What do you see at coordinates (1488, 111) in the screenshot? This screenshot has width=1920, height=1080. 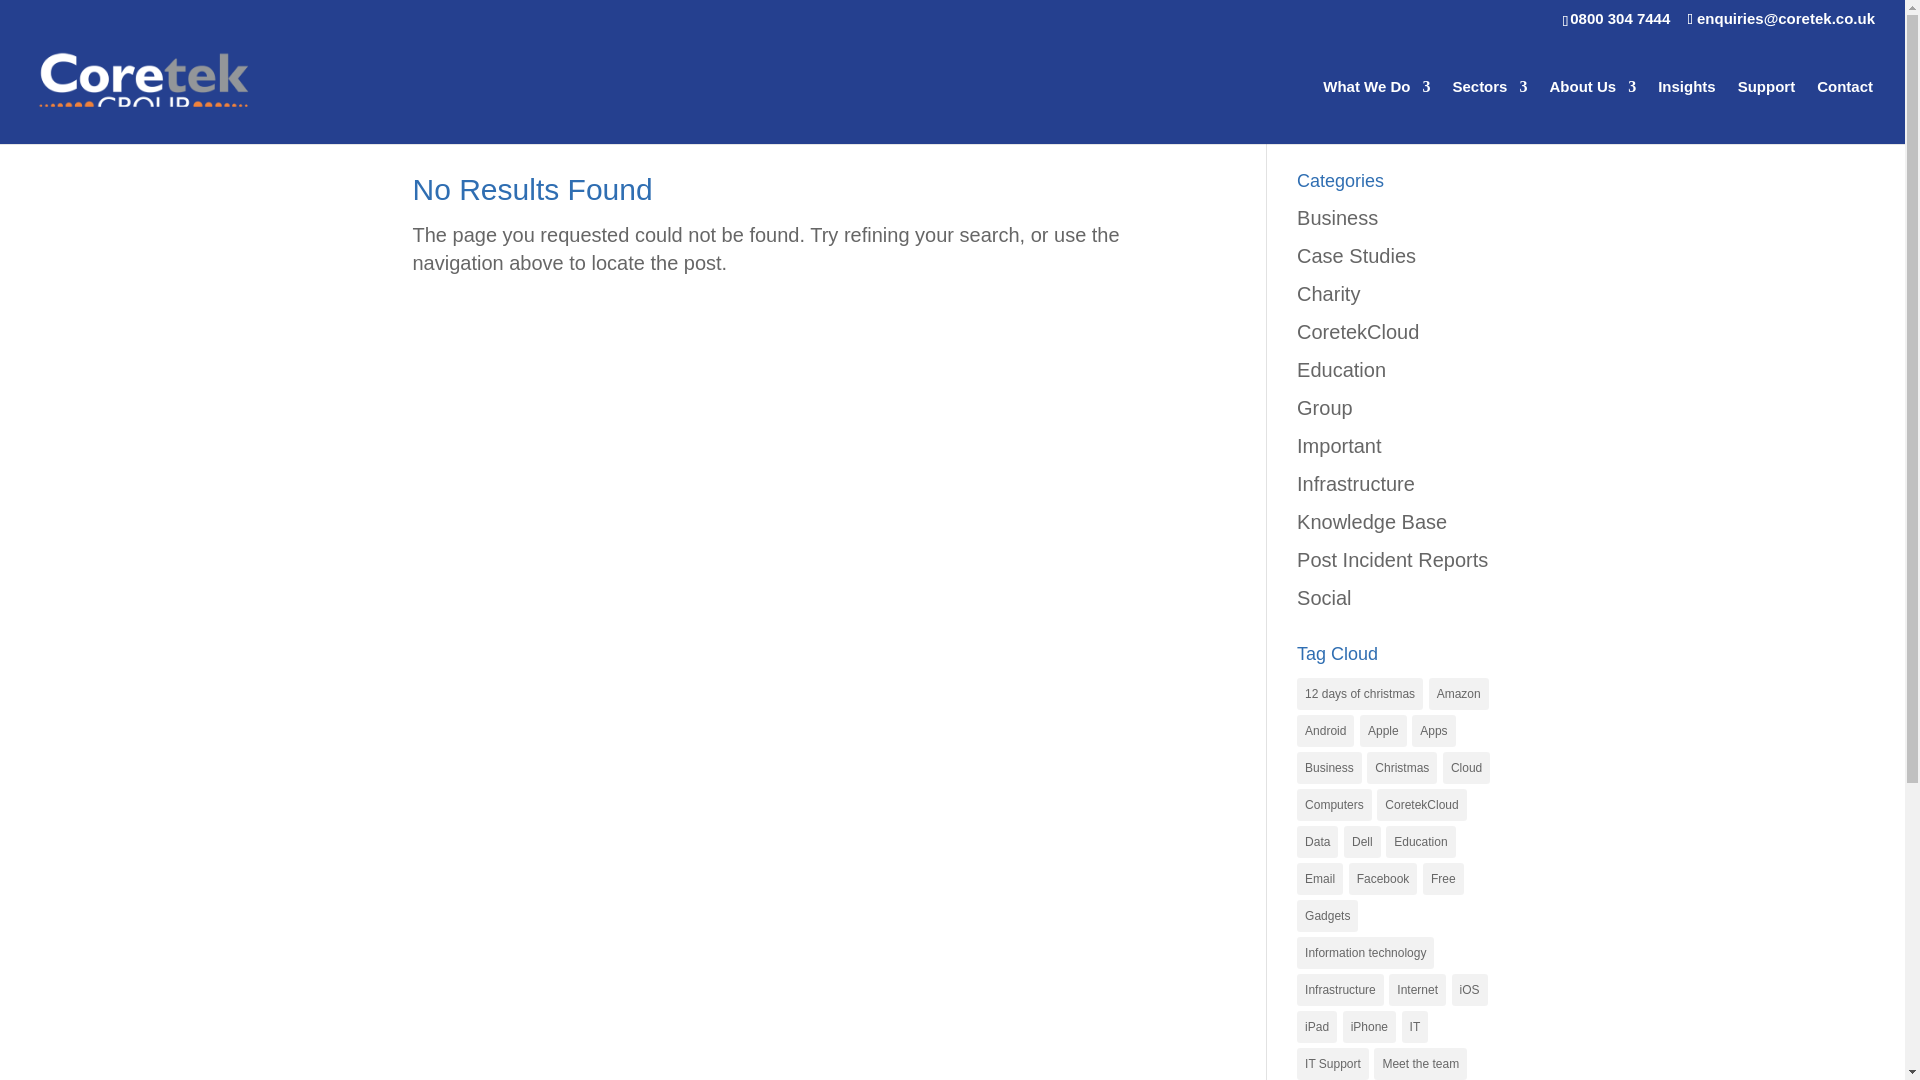 I see `Sectors` at bounding box center [1488, 111].